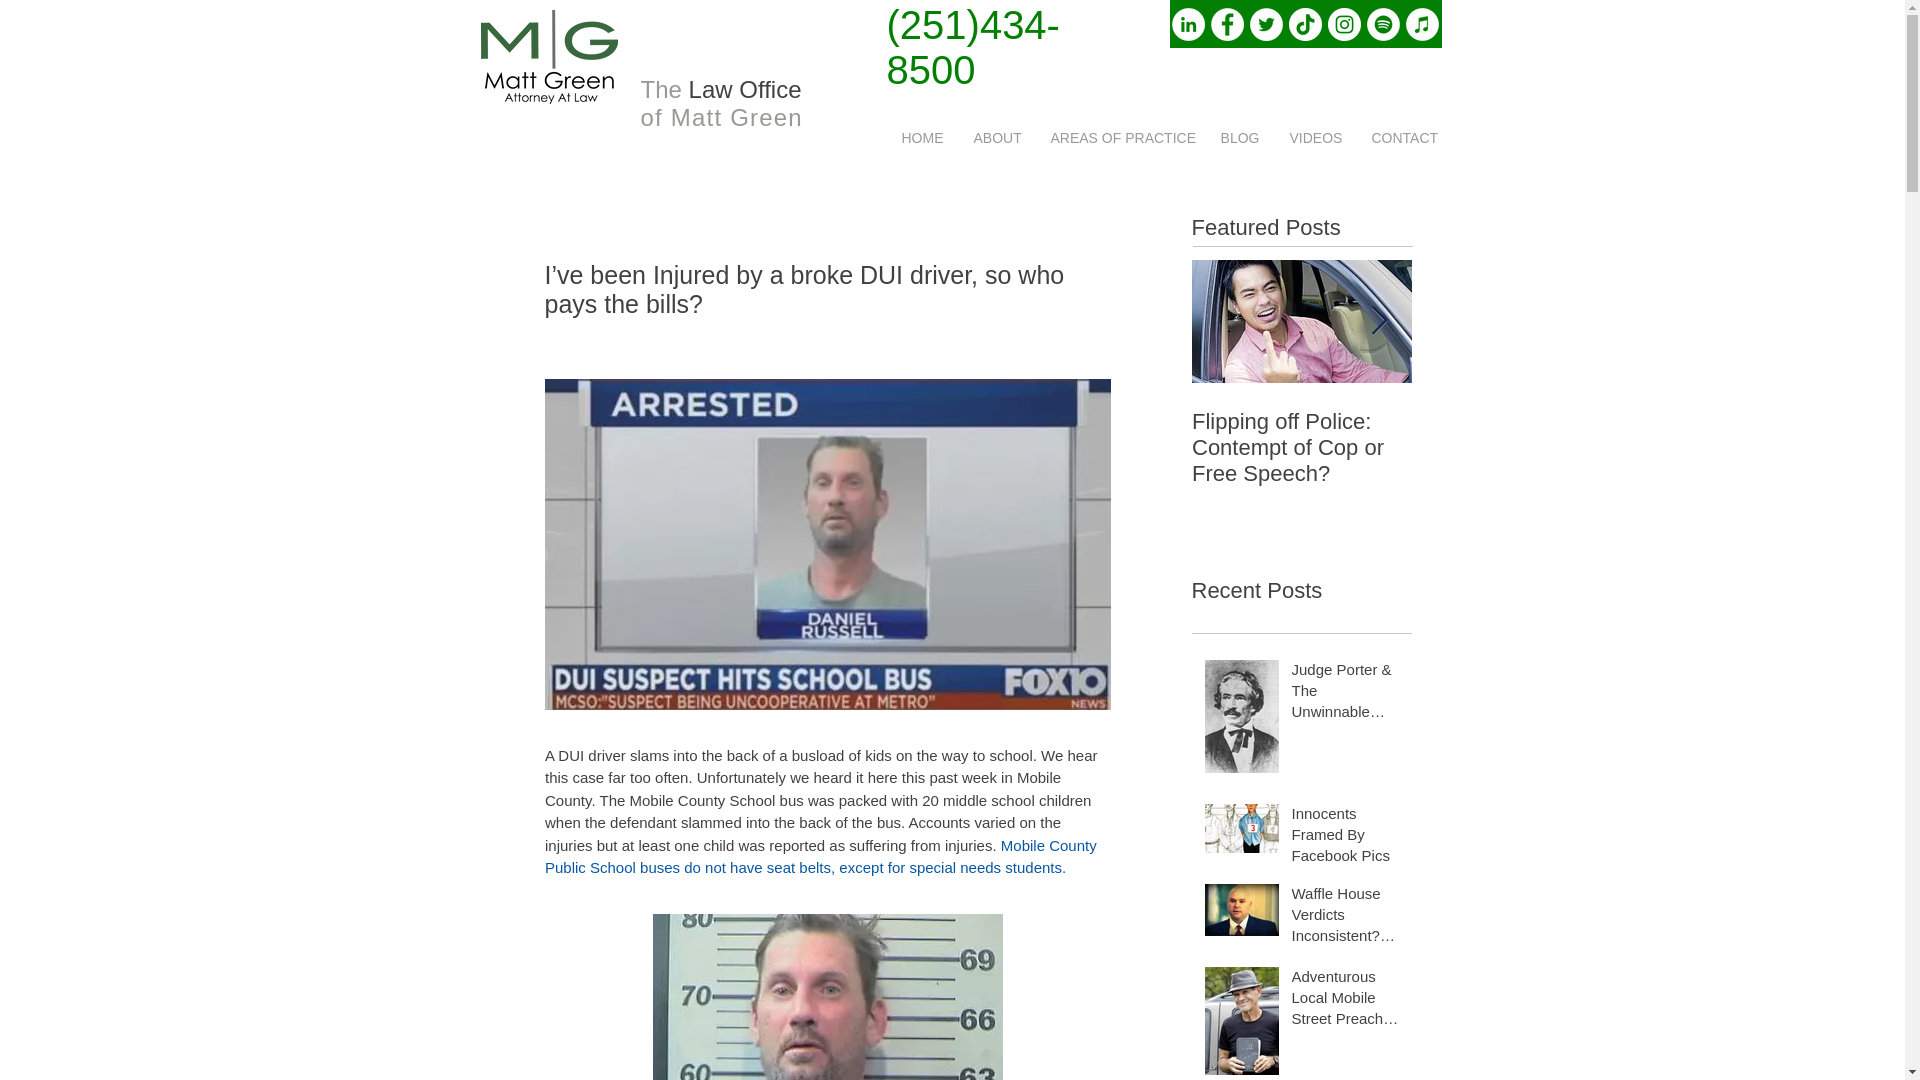  What do you see at coordinates (1240, 138) in the screenshot?
I see `BLOG` at bounding box center [1240, 138].